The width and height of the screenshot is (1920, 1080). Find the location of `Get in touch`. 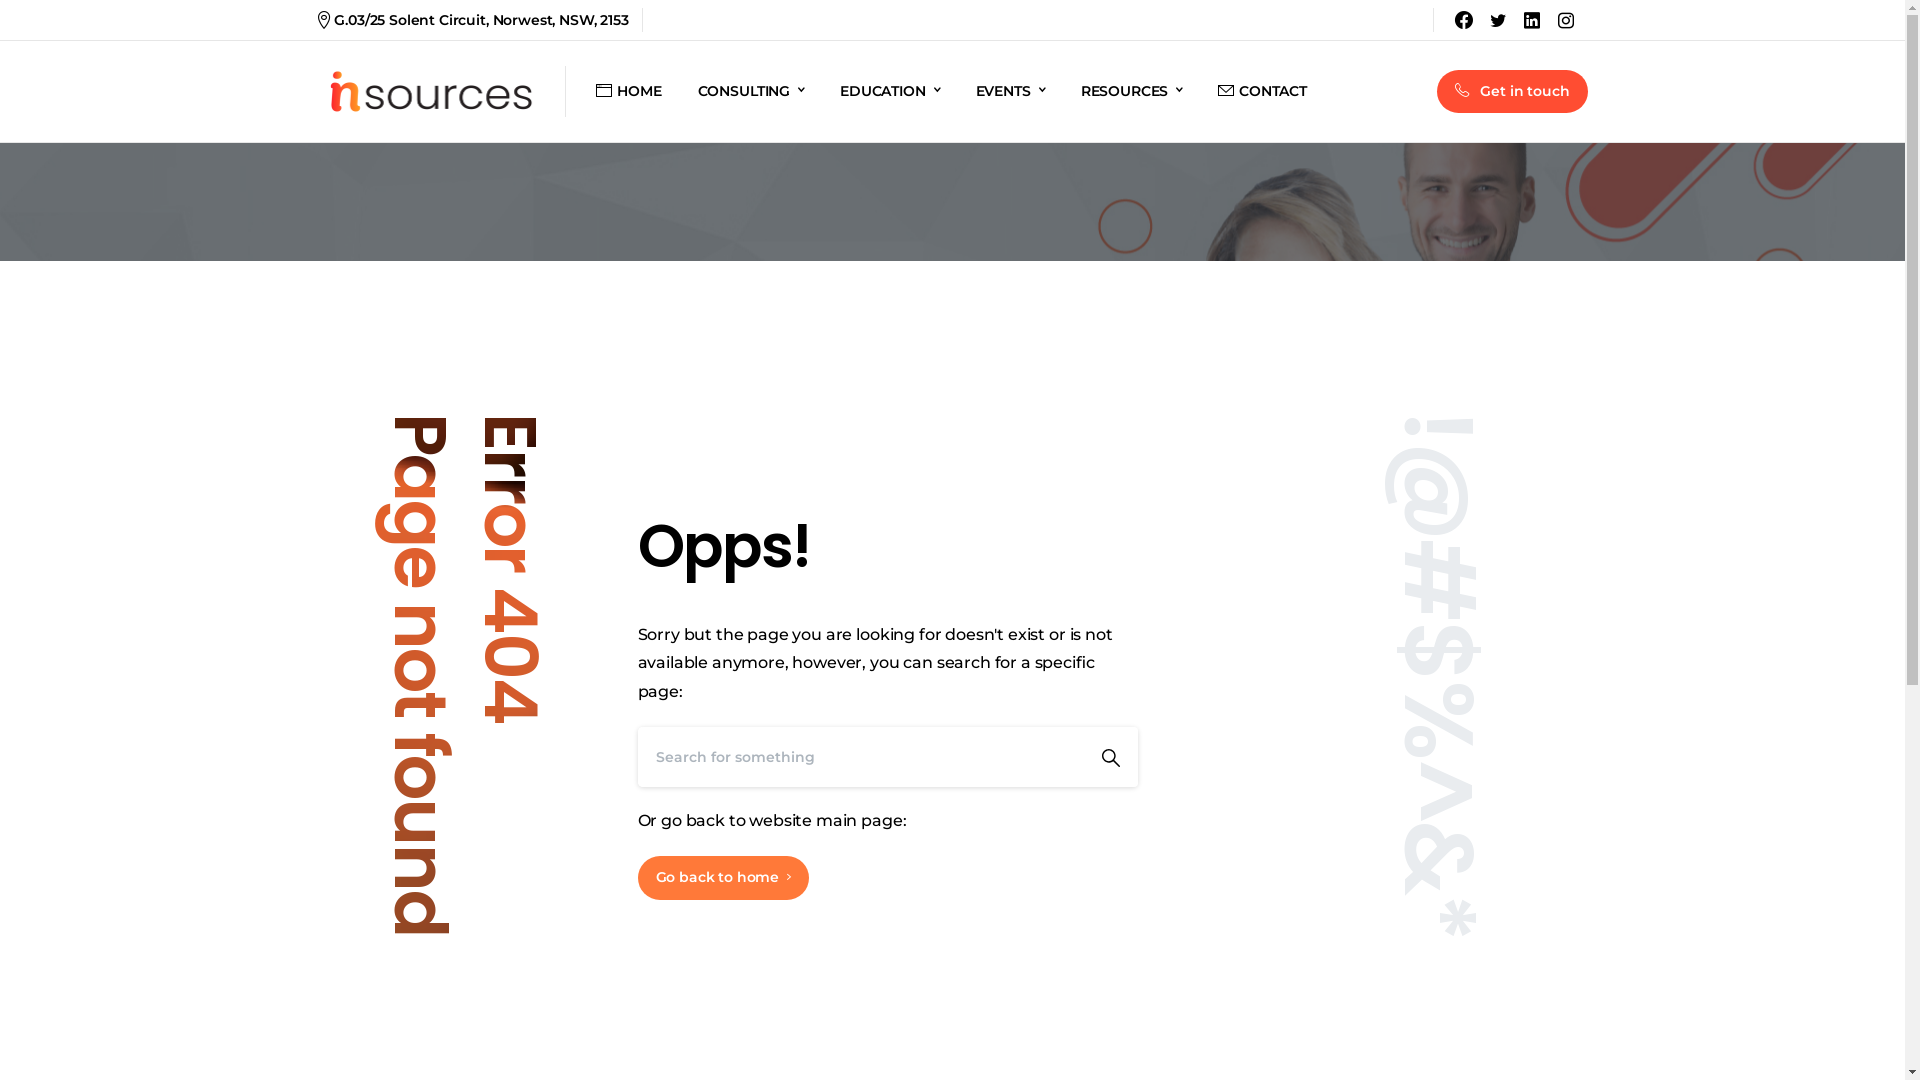

Get in touch is located at coordinates (1512, 92).